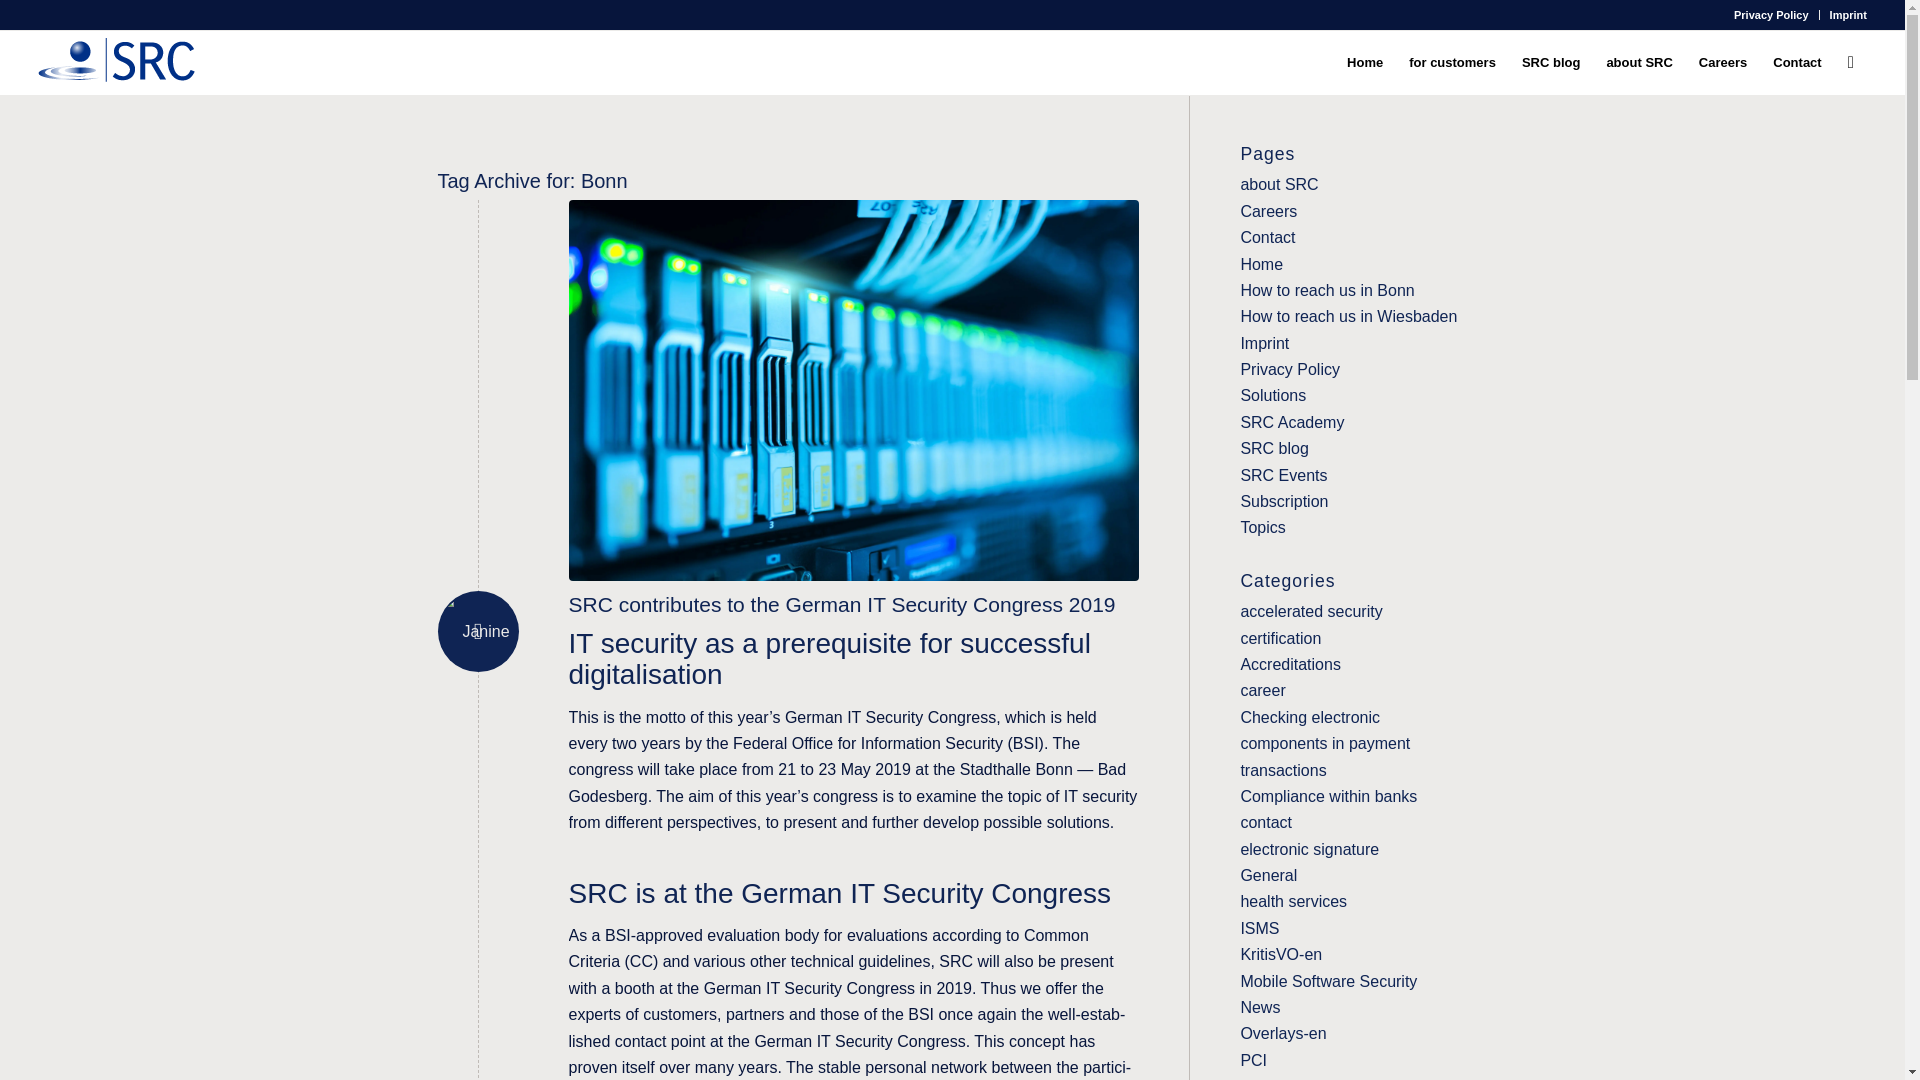  What do you see at coordinates (1311, 624) in the screenshot?
I see `accelerated security certification` at bounding box center [1311, 624].